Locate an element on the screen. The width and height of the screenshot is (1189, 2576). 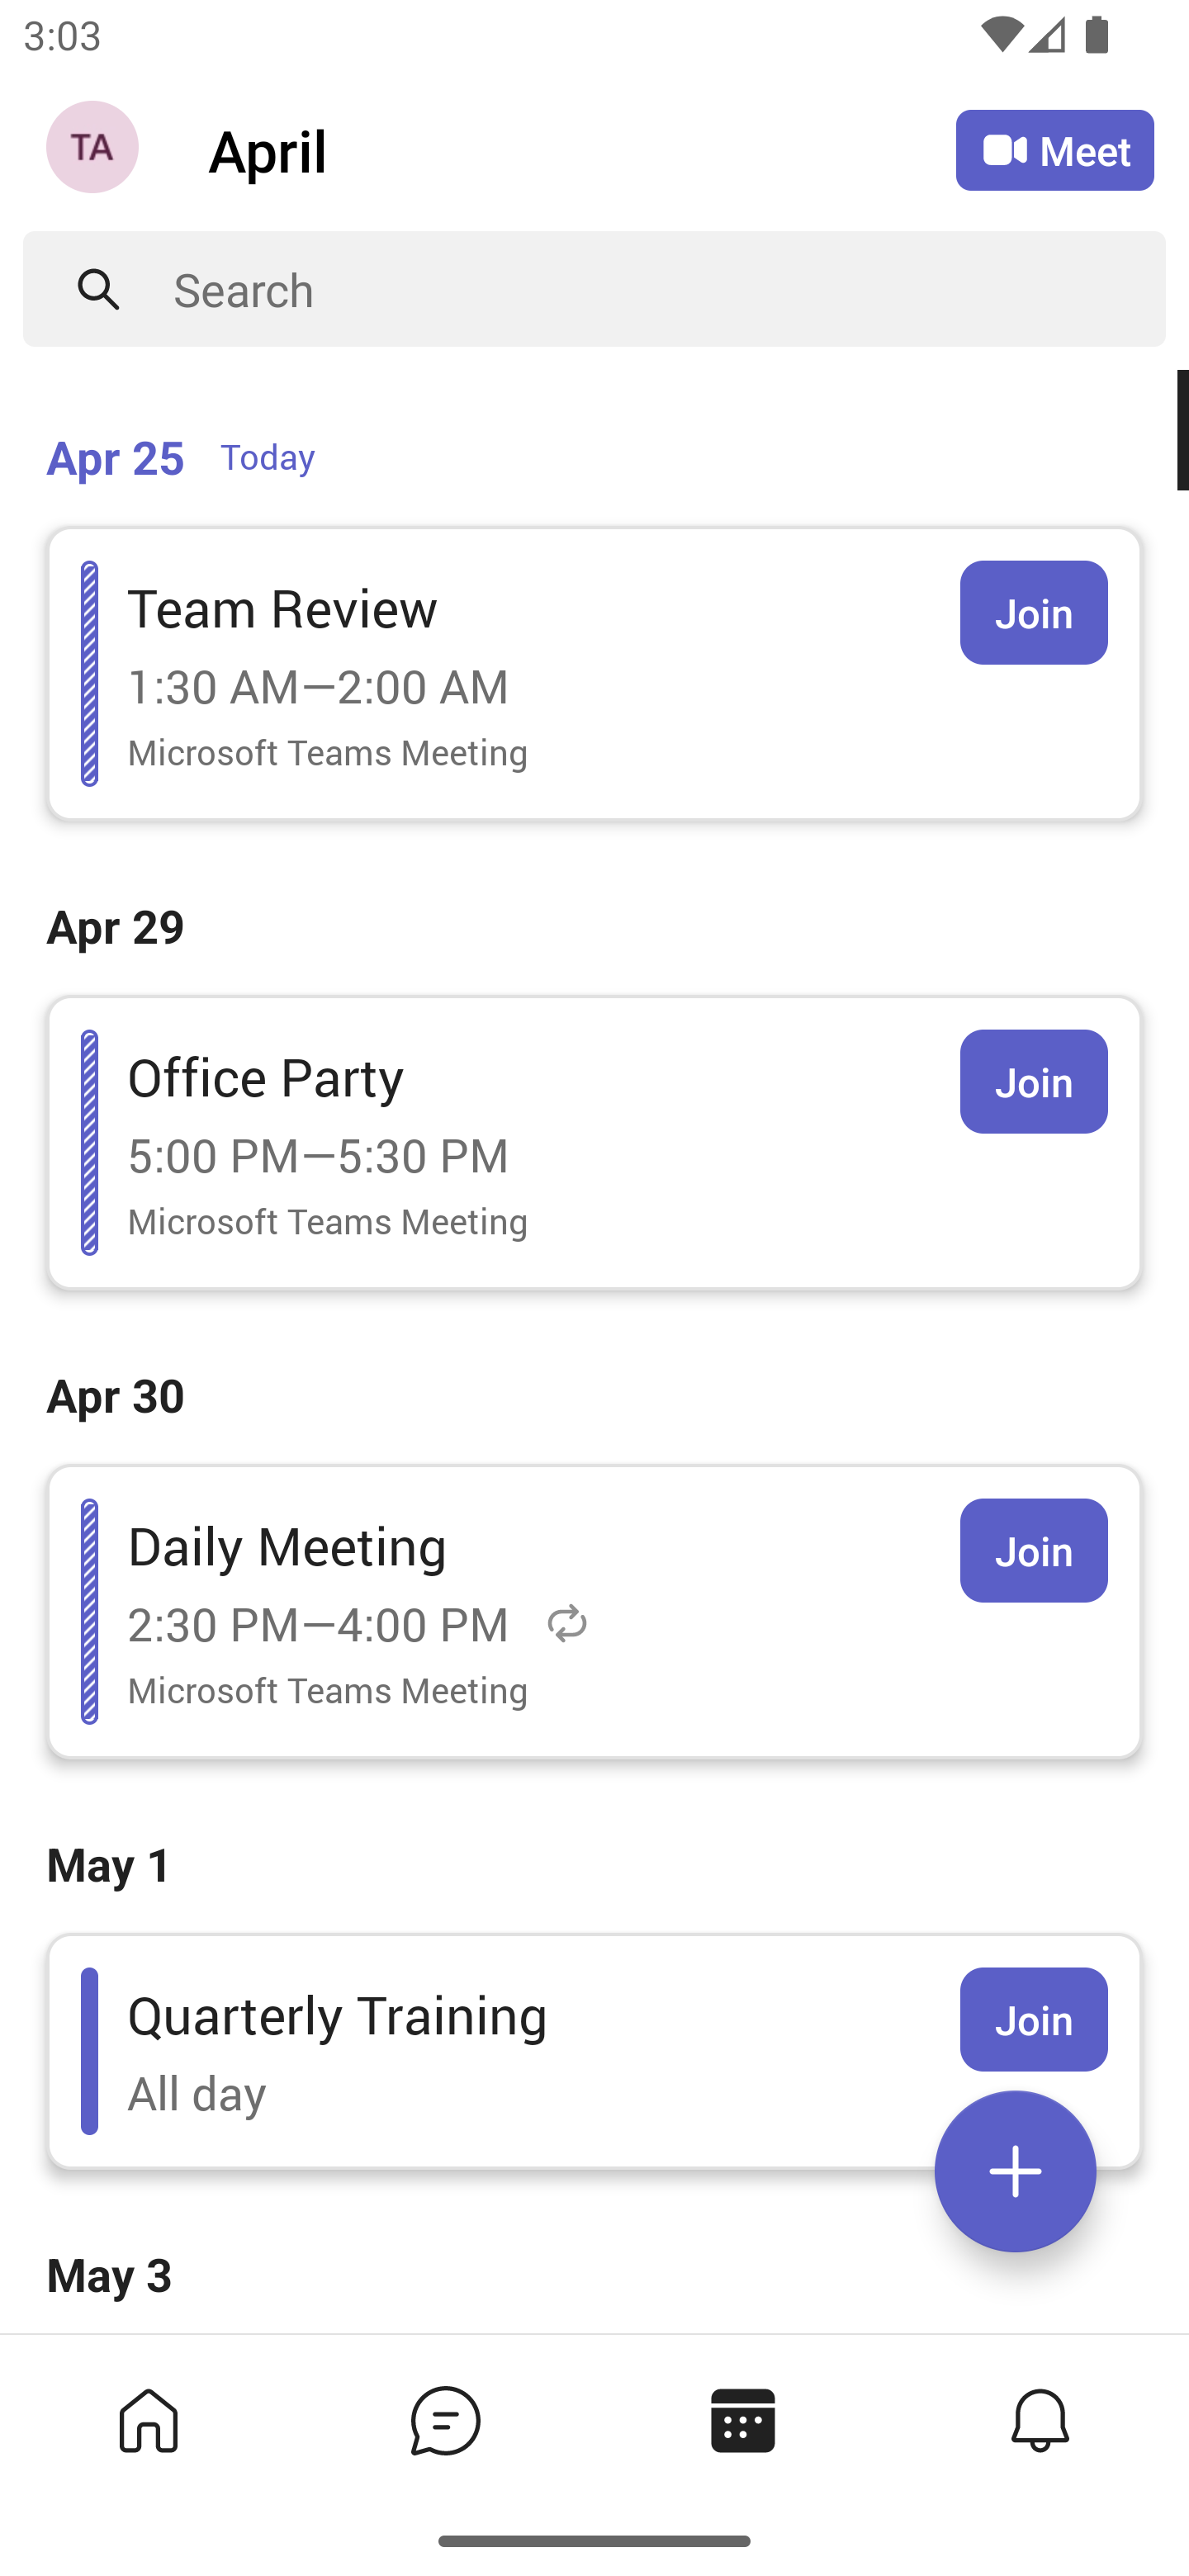
Calendar tab, 3 of 4 is located at coordinates (743, 2419).